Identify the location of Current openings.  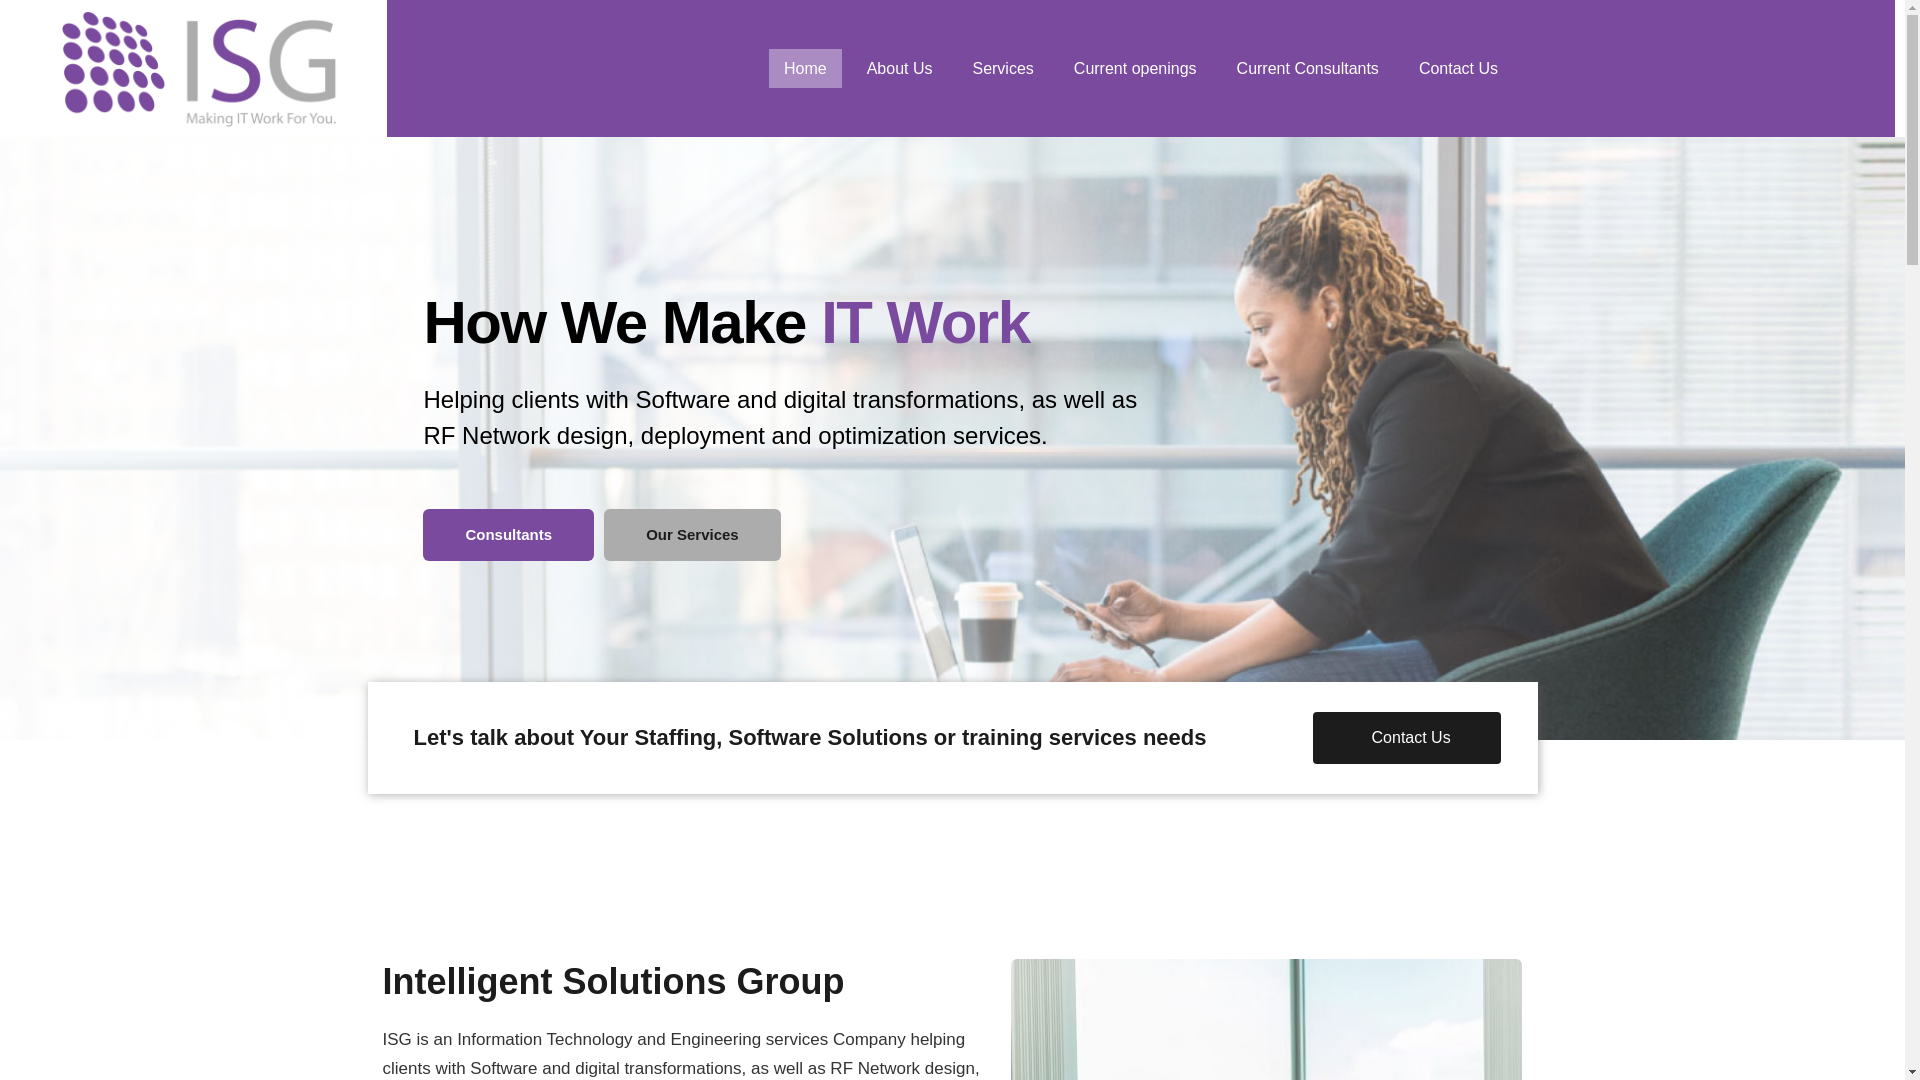
(1135, 68).